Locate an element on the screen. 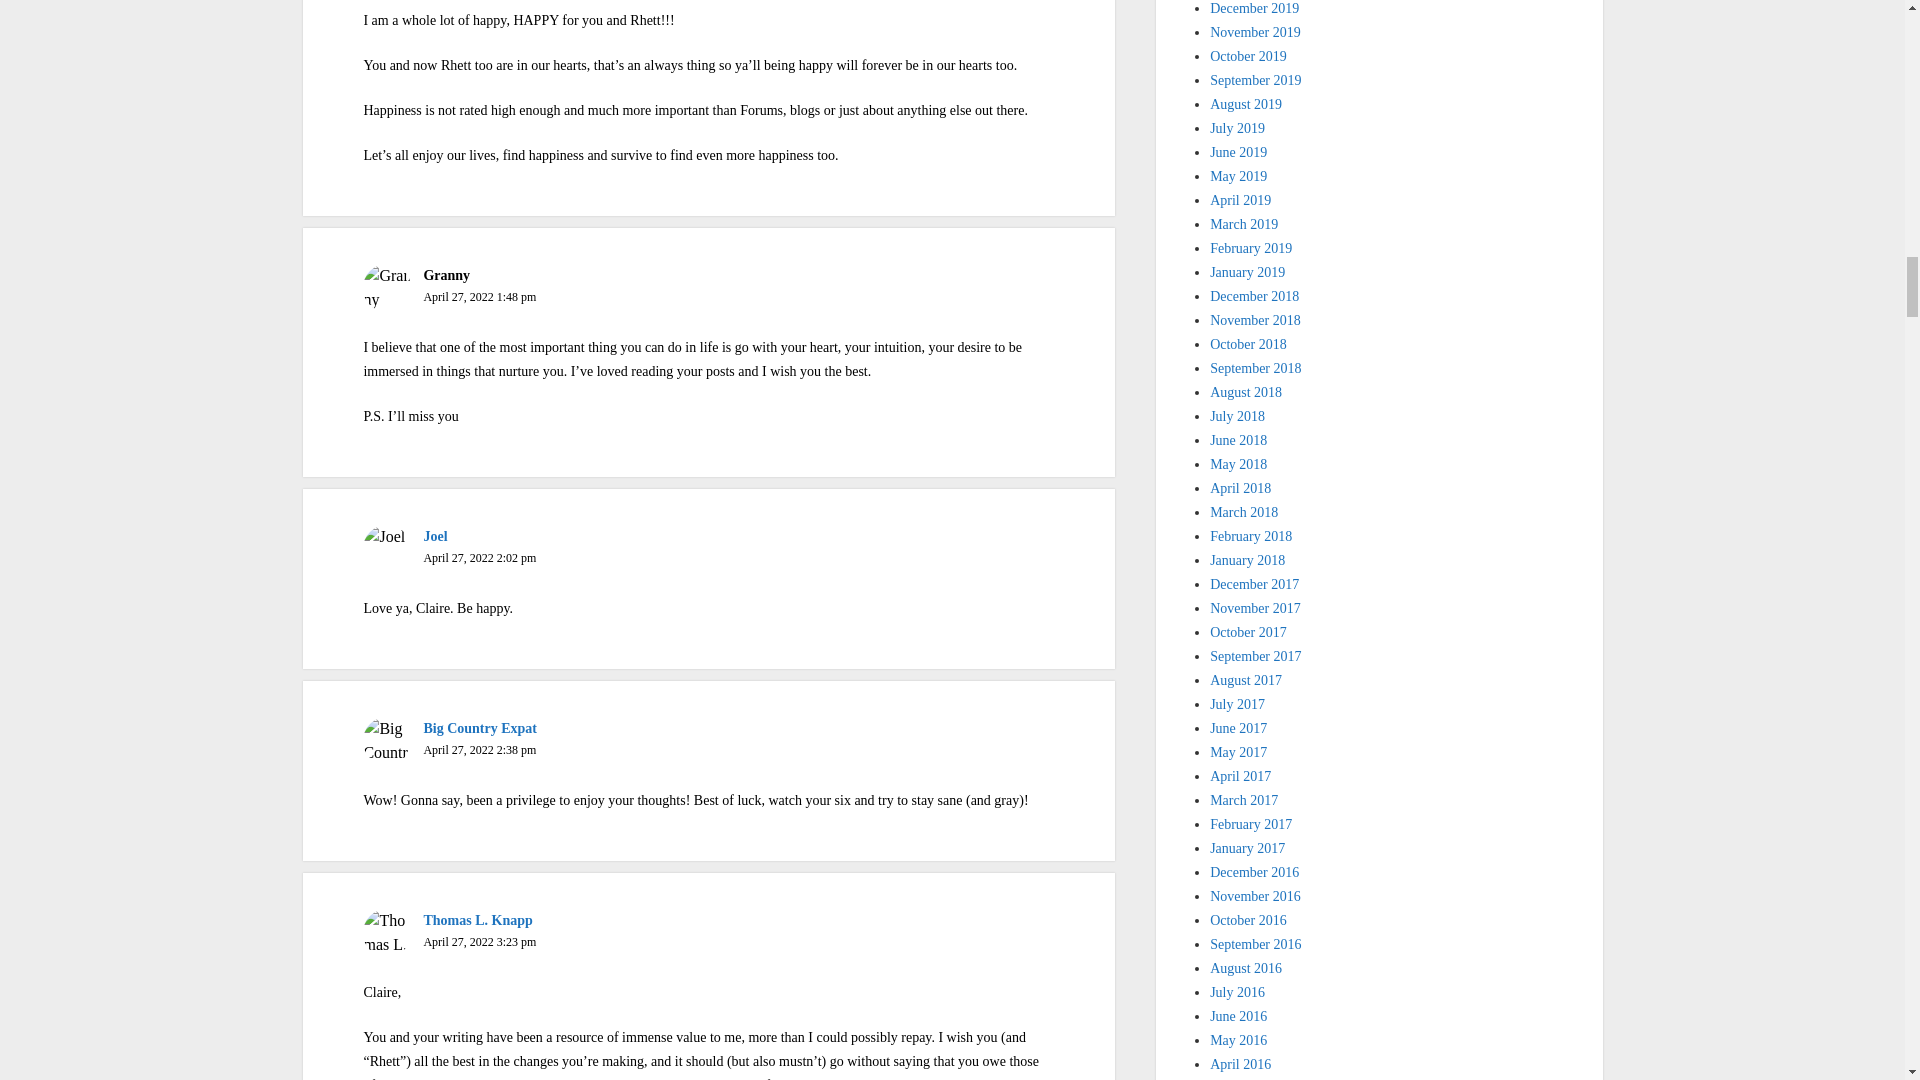 The image size is (1920, 1080). Thomas L. Knapp is located at coordinates (476, 920).